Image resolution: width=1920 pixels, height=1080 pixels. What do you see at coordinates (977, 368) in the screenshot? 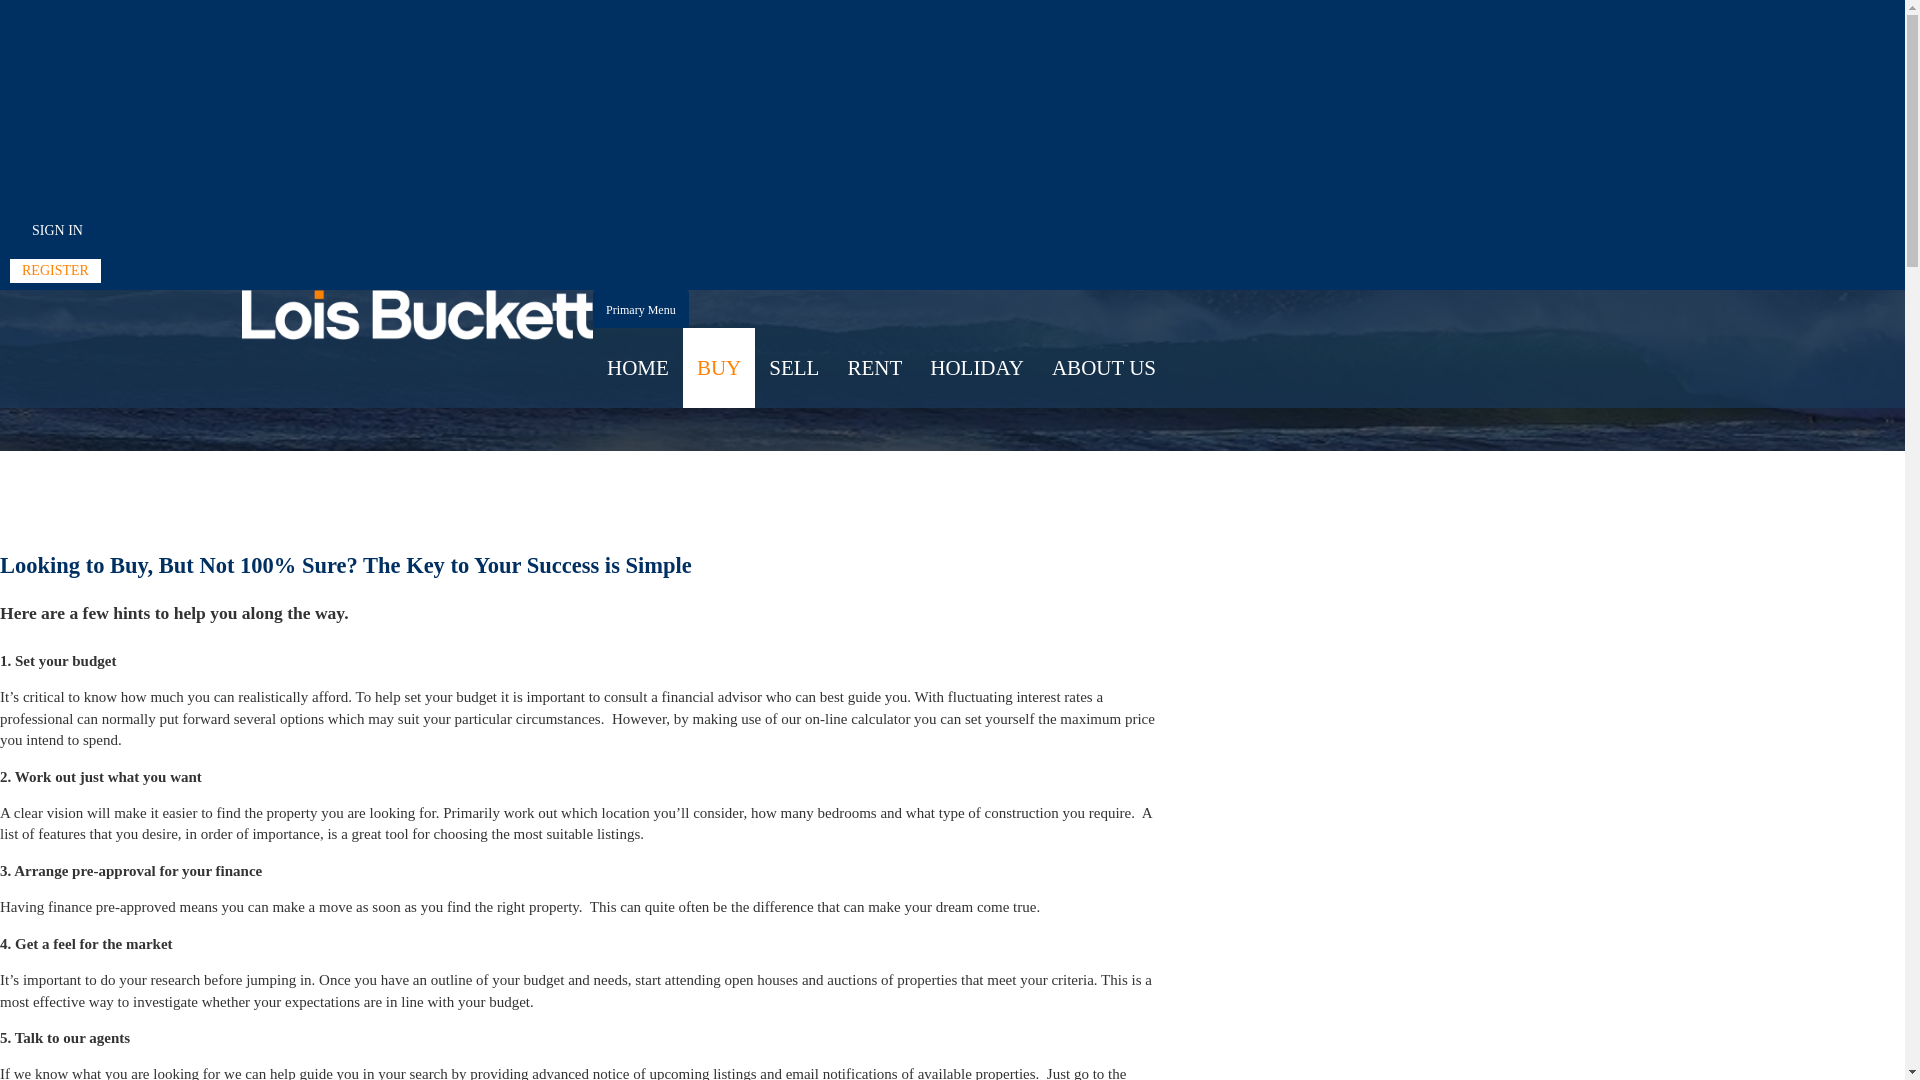
I see `HOLIDAY` at bounding box center [977, 368].